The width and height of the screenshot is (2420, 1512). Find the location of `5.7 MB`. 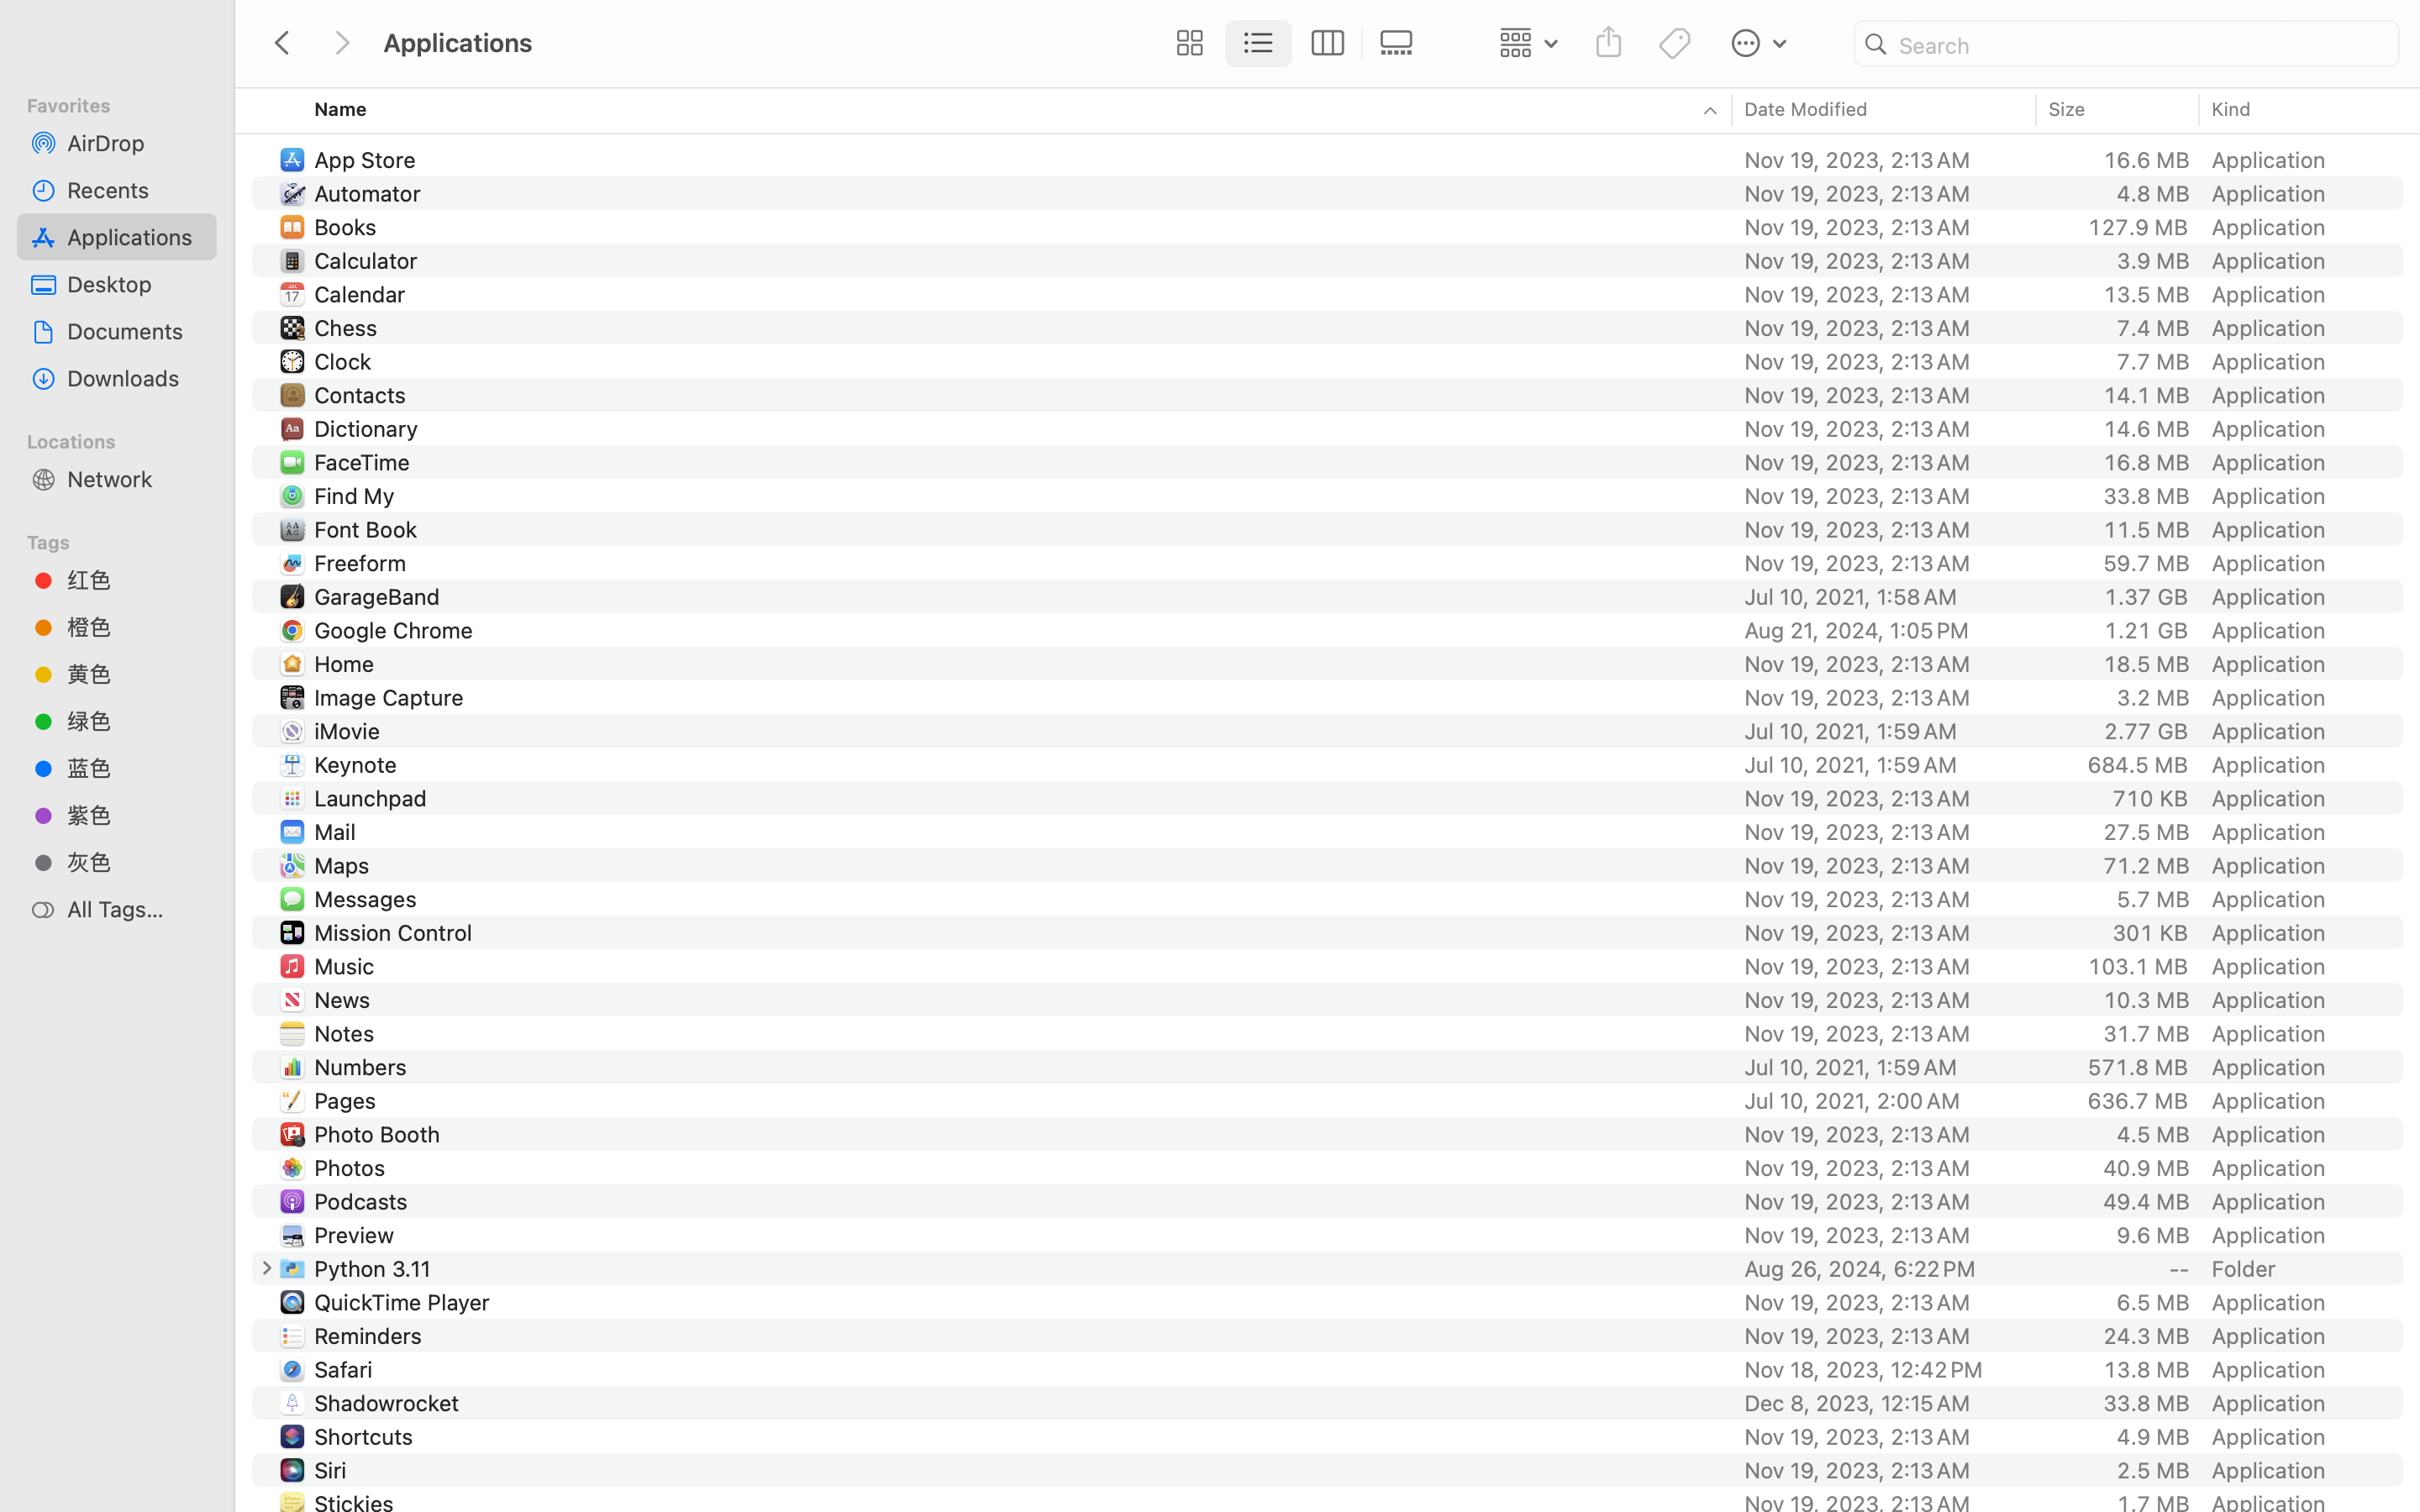

5.7 MB is located at coordinates (2153, 899).